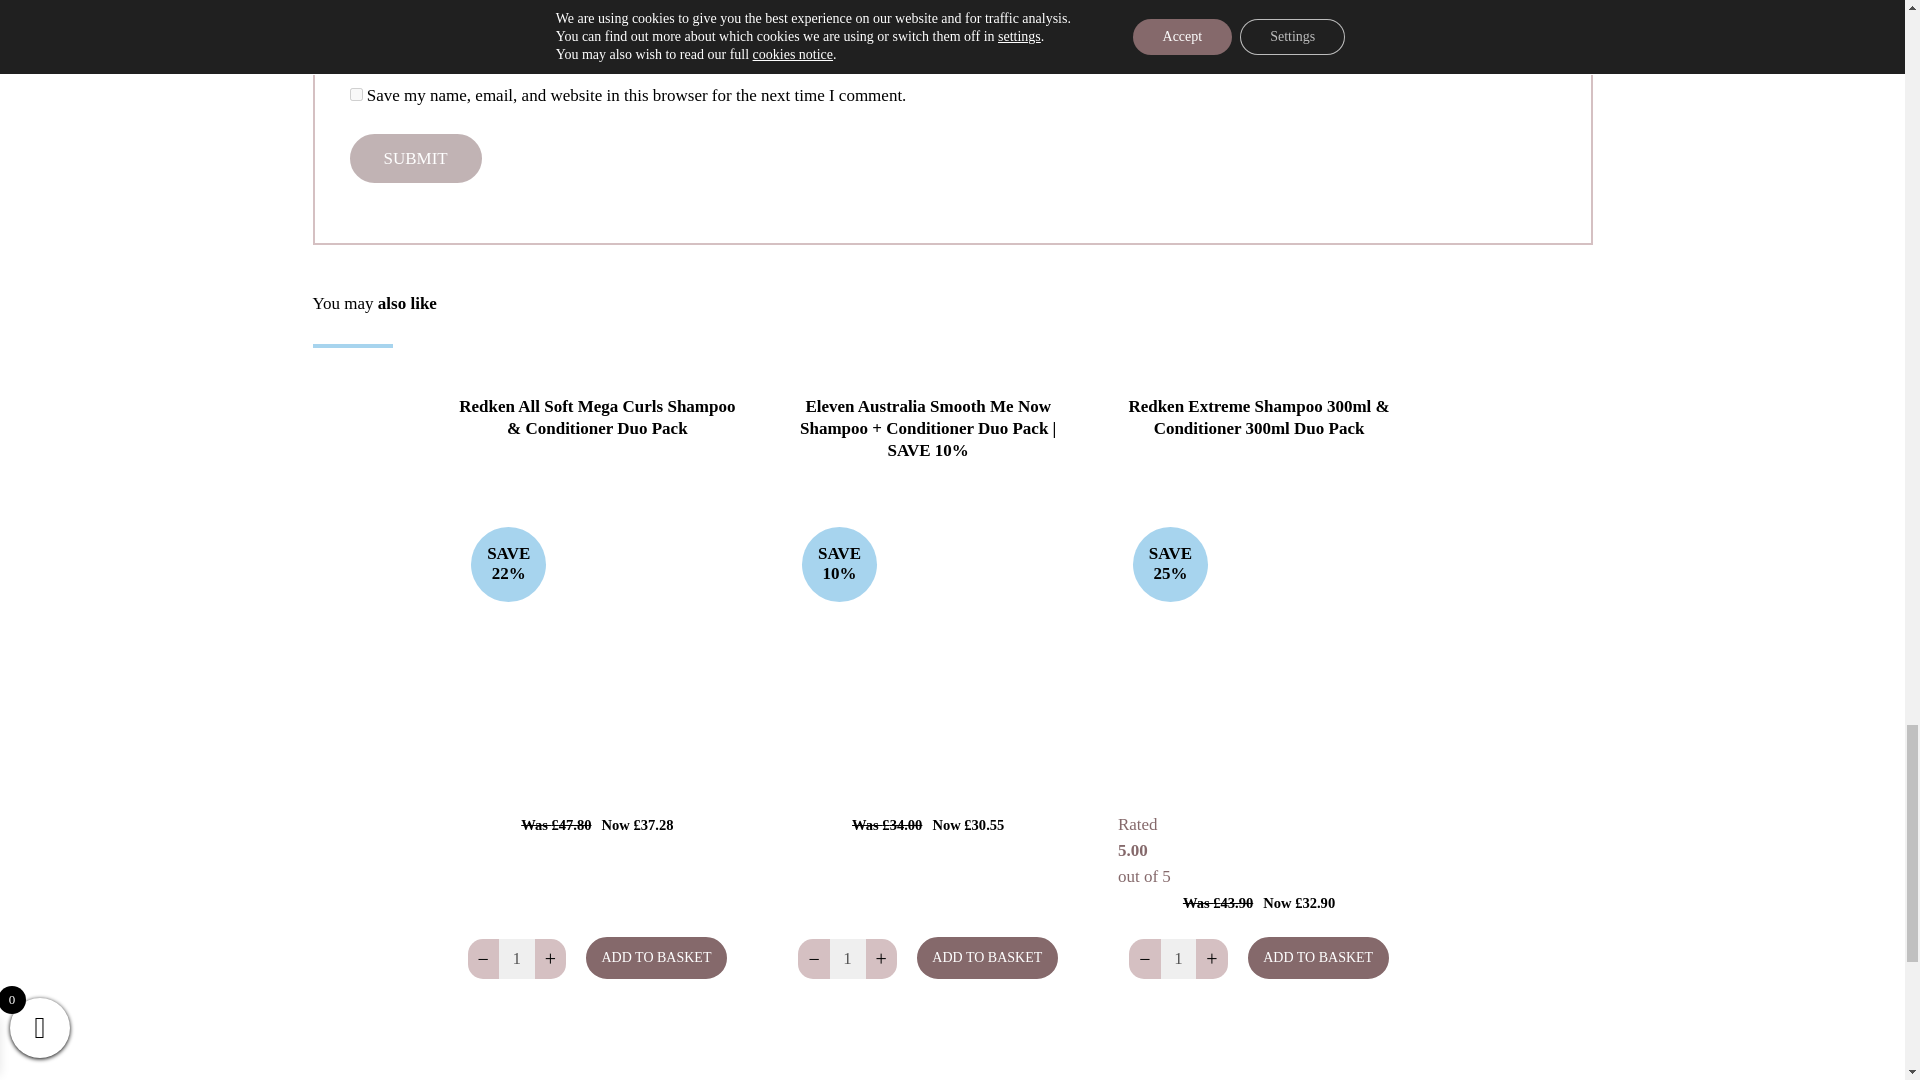 Image resolution: width=1920 pixels, height=1080 pixels. Describe the element at coordinates (415, 158) in the screenshot. I see `Submit` at that location.